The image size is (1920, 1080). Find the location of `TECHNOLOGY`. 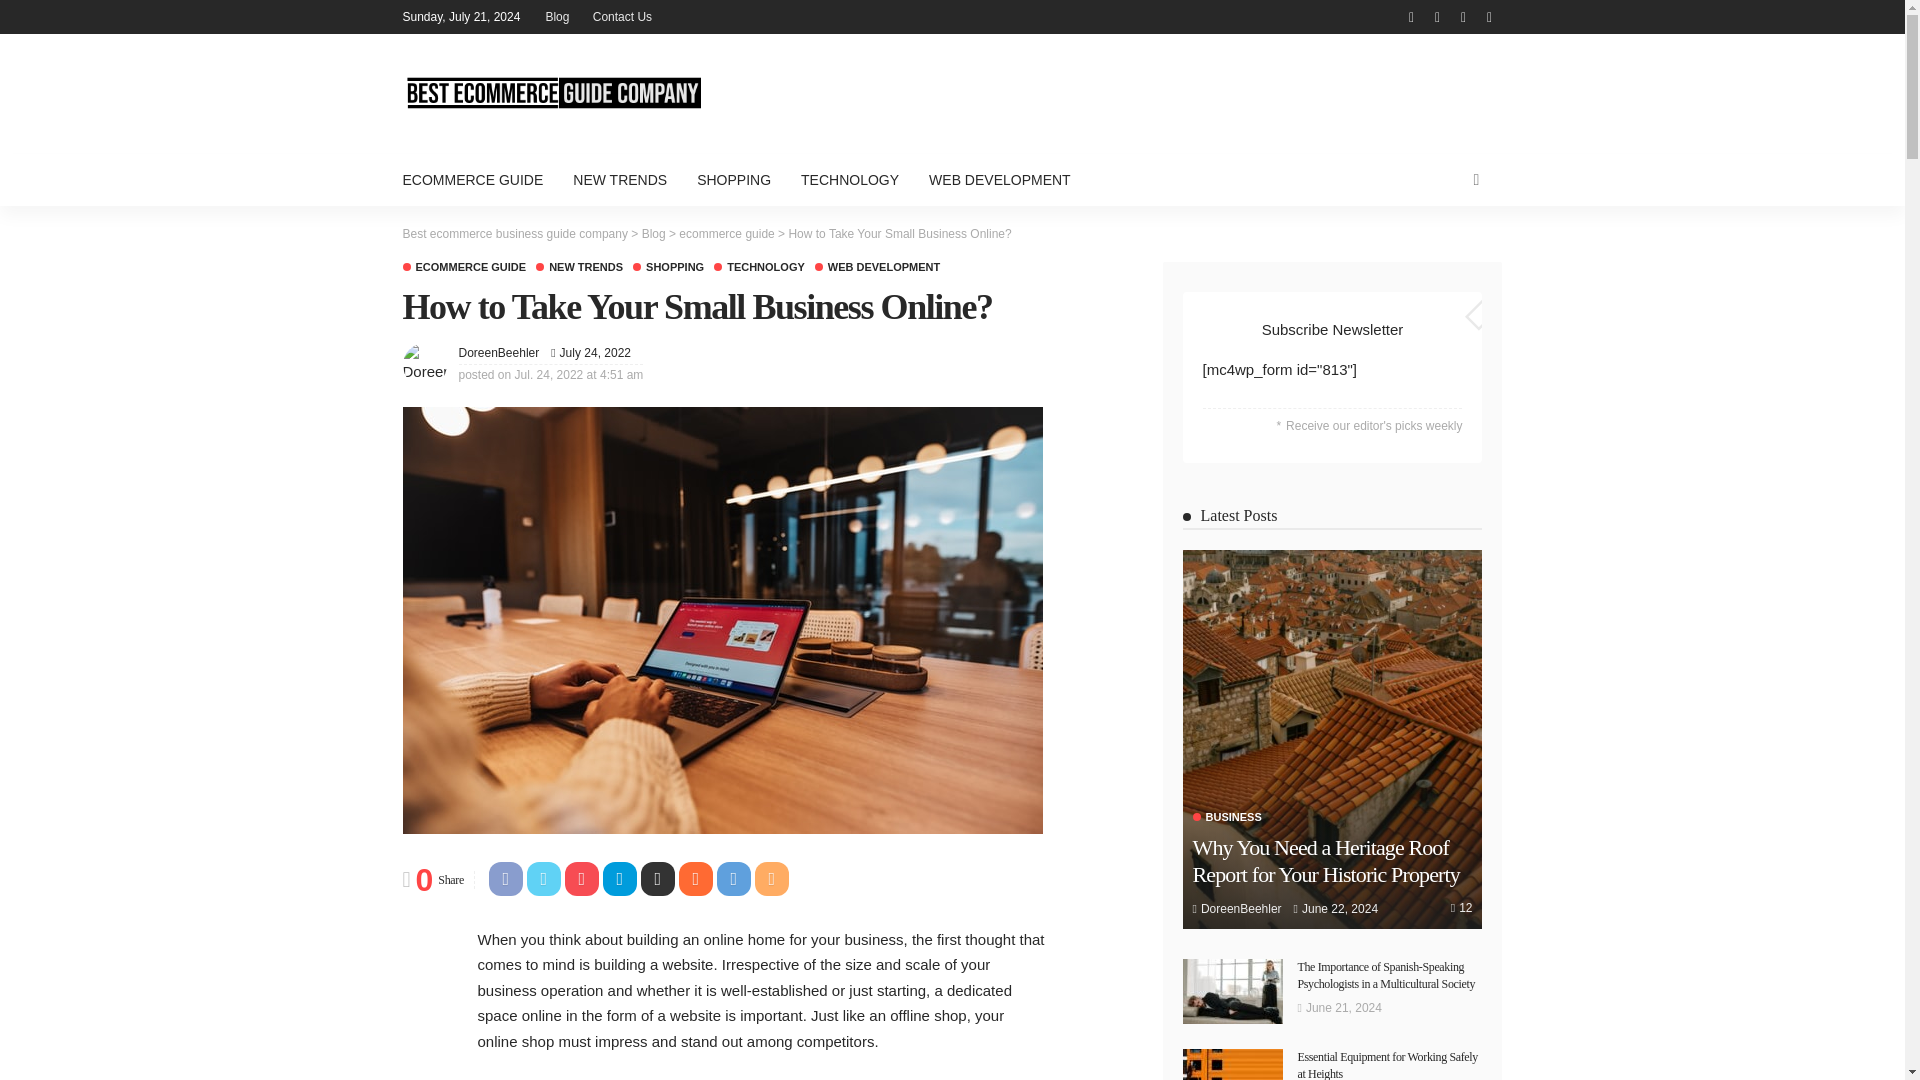

TECHNOLOGY is located at coordinates (849, 180).